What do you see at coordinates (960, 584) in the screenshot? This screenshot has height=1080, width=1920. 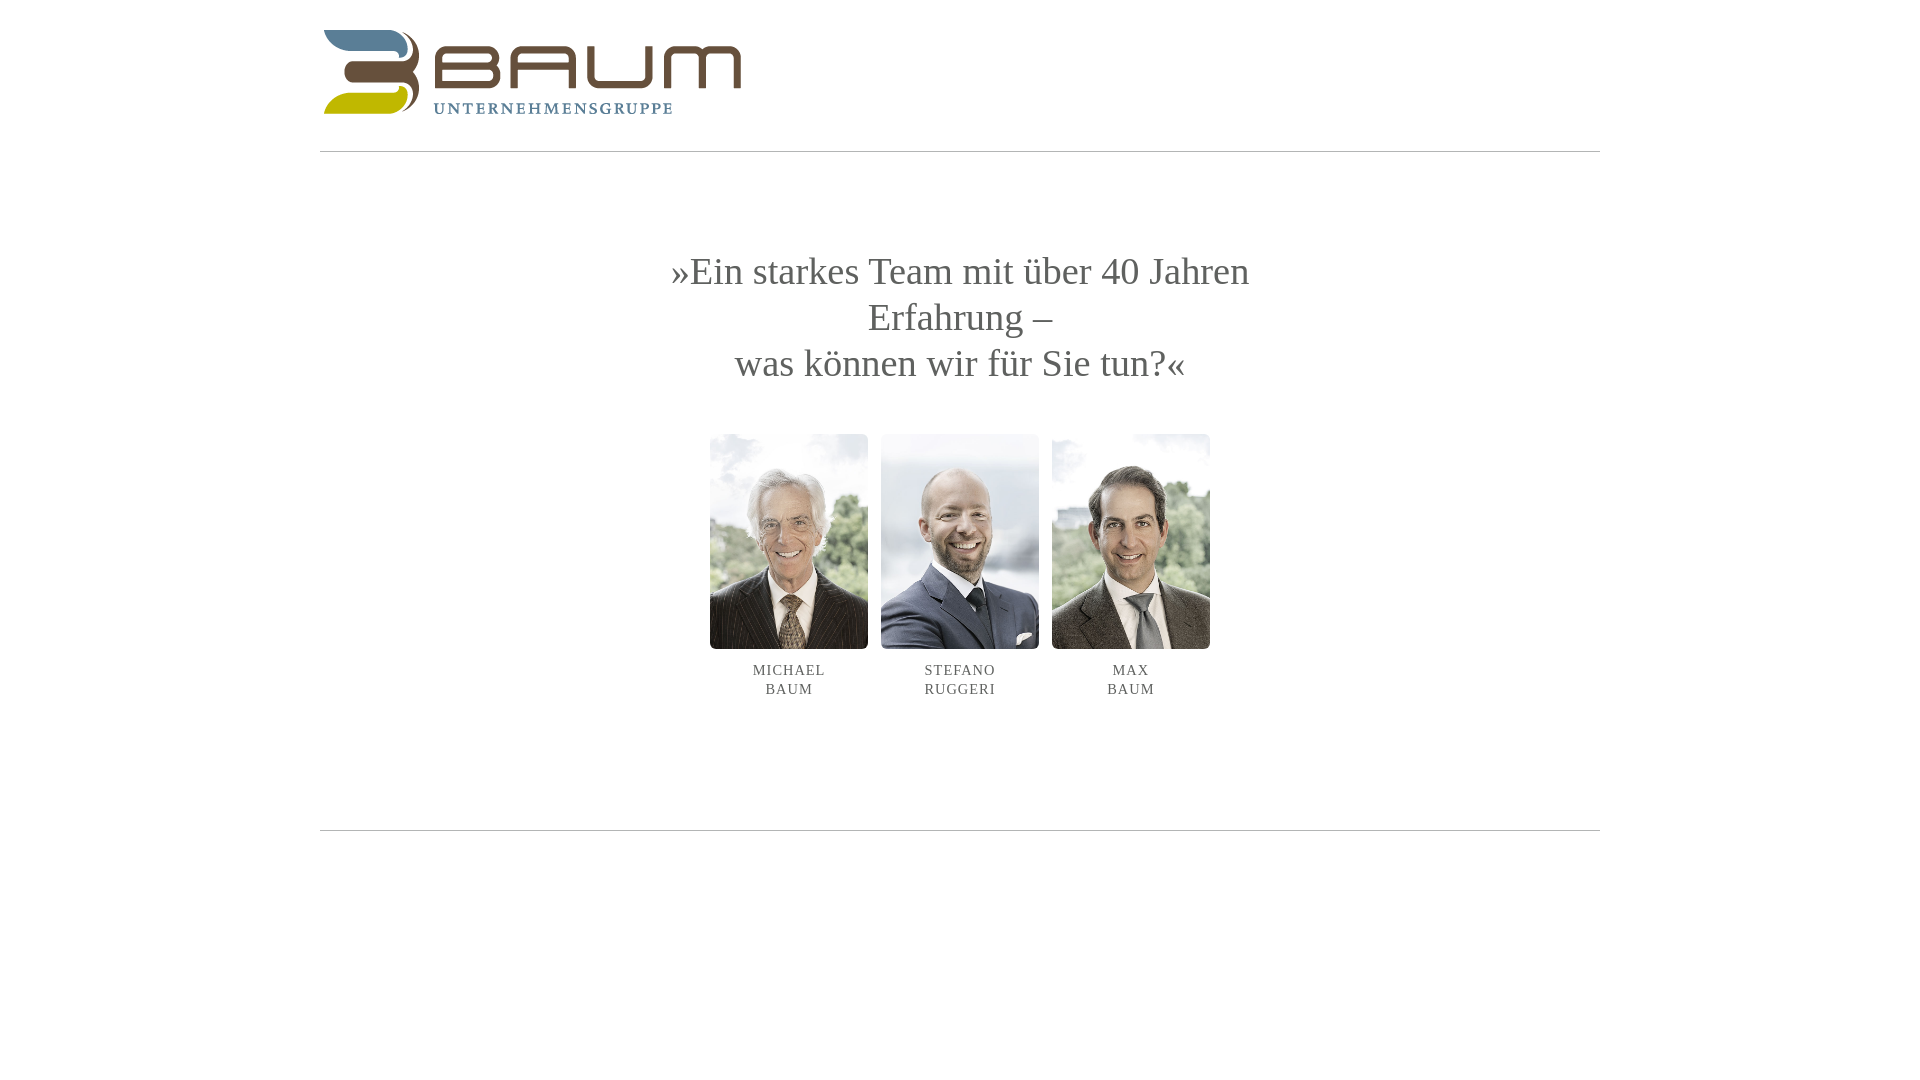 I see `STEFANO
RUGGERI` at bounding box center [960, 584].